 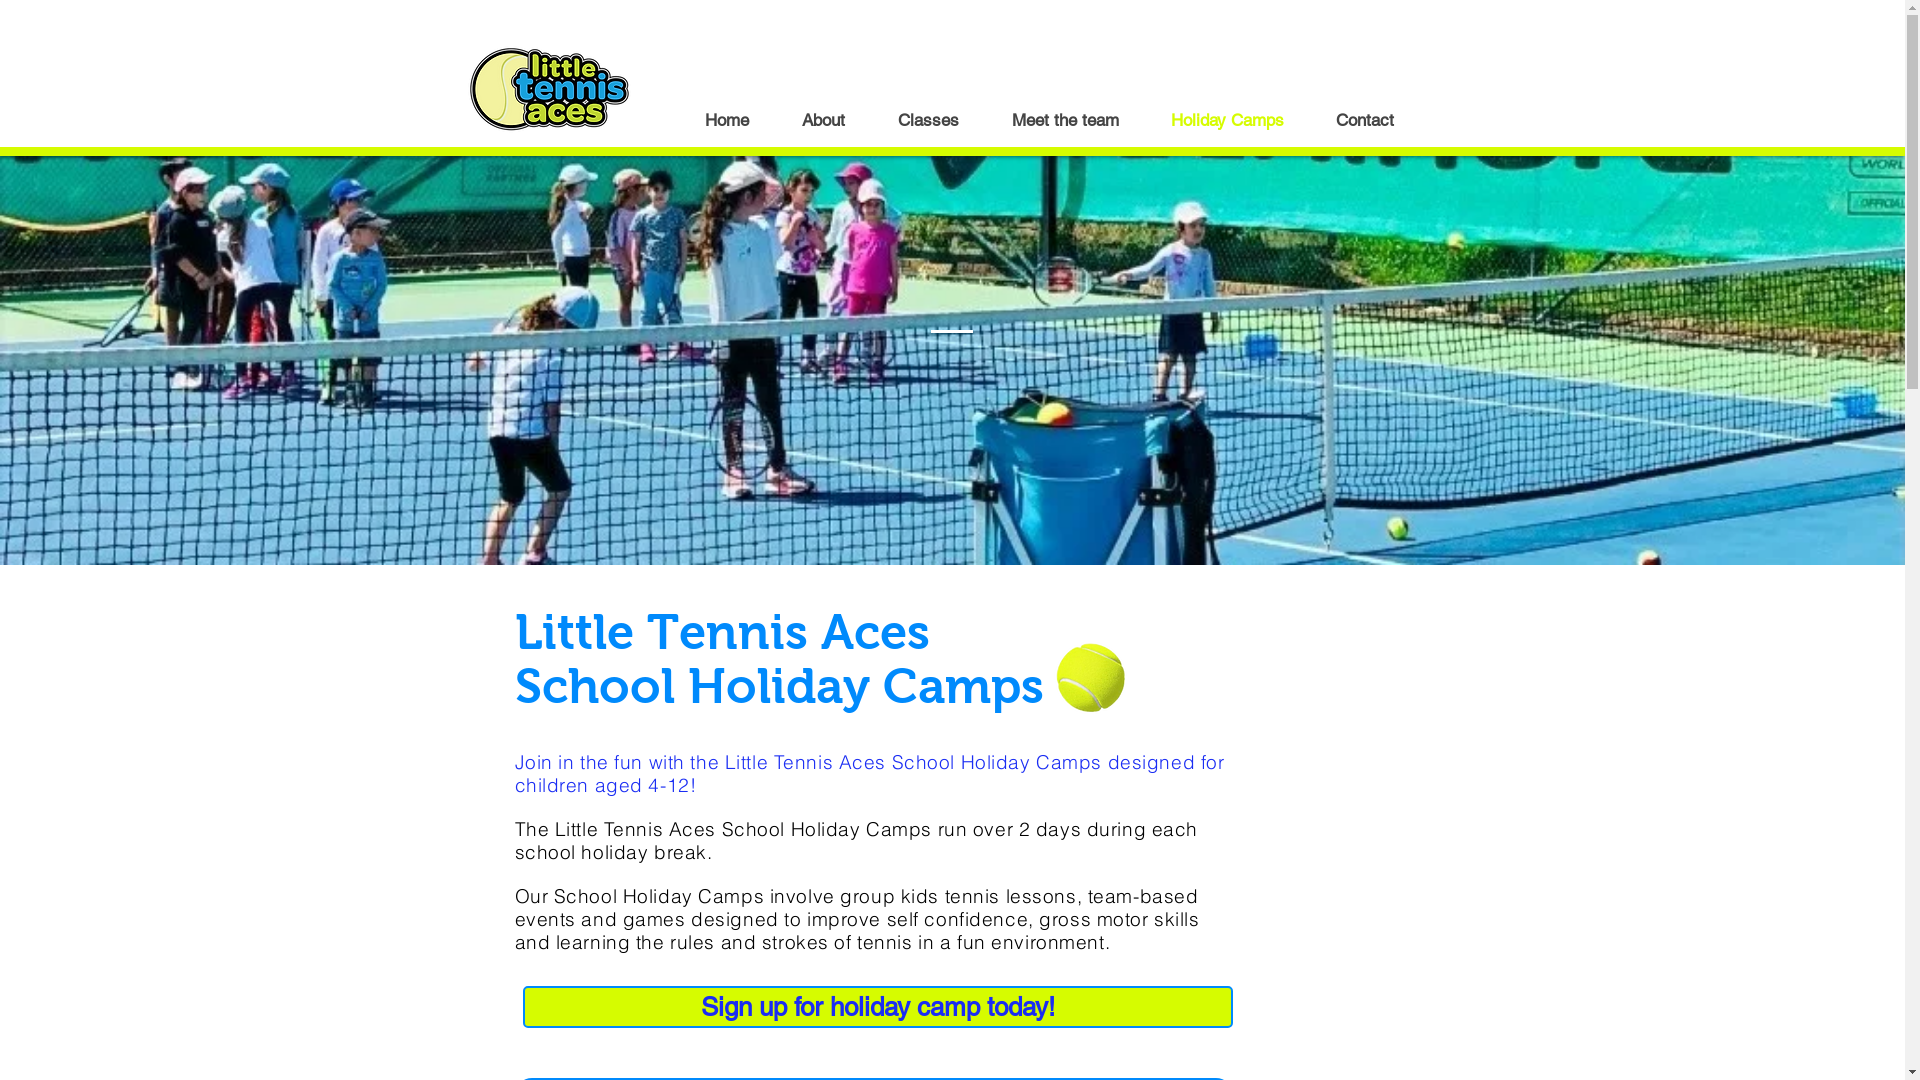 What do you see at coordinates (1066, 120) in the screenshot?
I see `Meet the team` at bounding box center [1066, 120].